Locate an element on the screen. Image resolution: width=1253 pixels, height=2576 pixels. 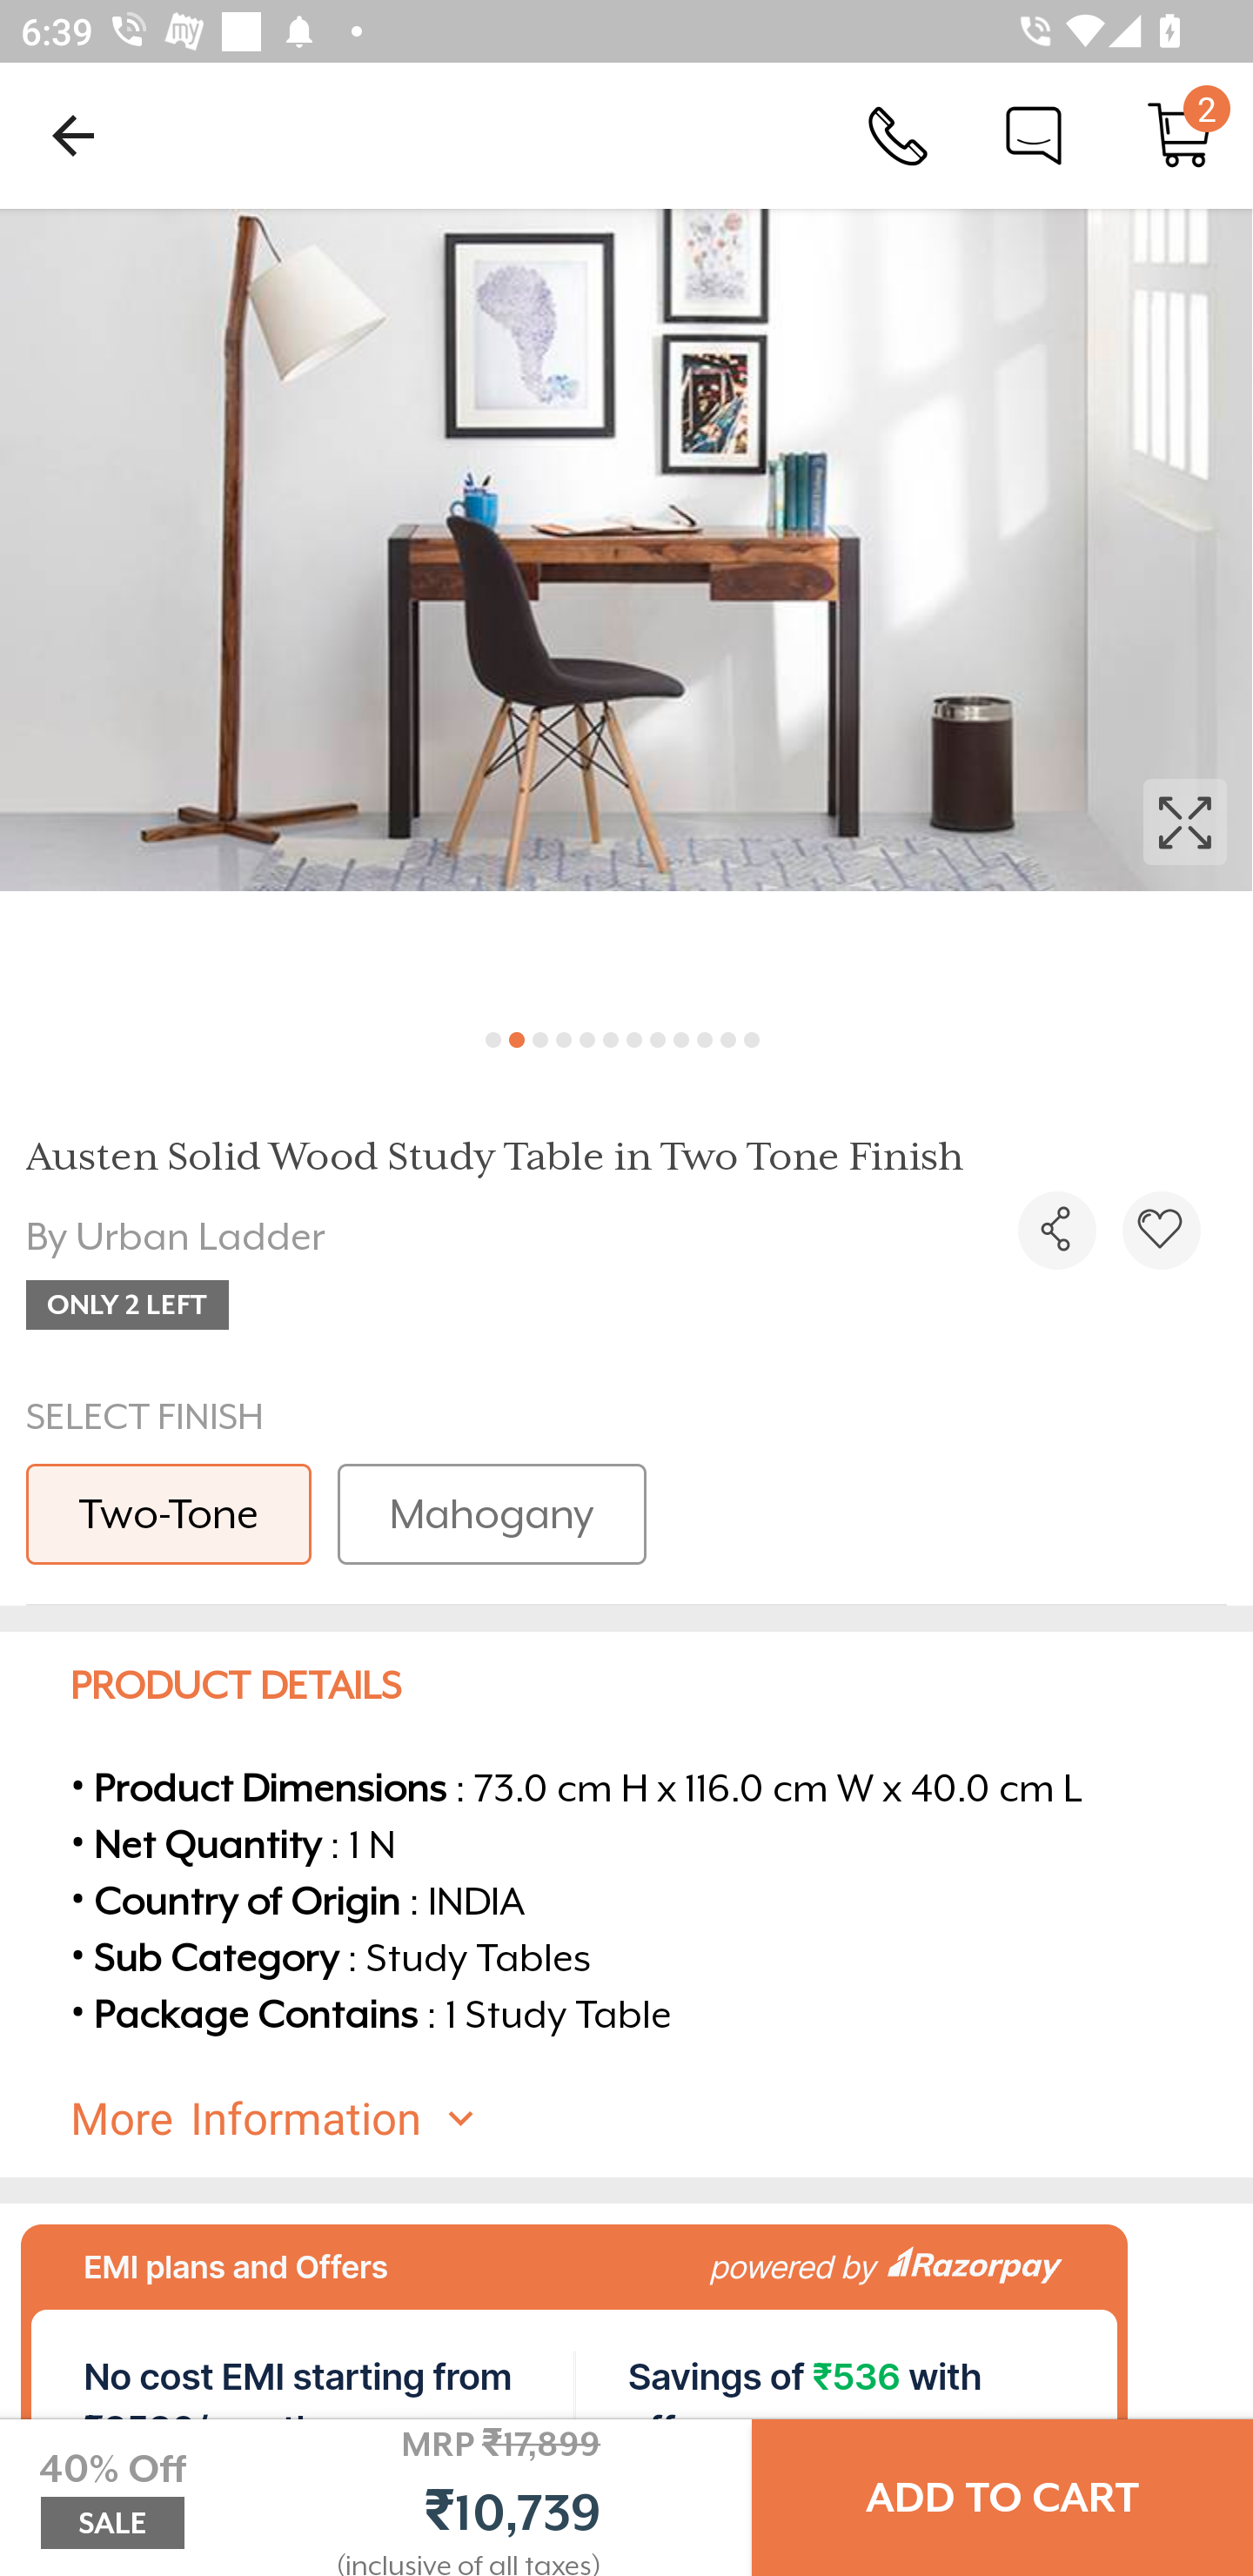
More Information  is located at coordinates (652, 2118).